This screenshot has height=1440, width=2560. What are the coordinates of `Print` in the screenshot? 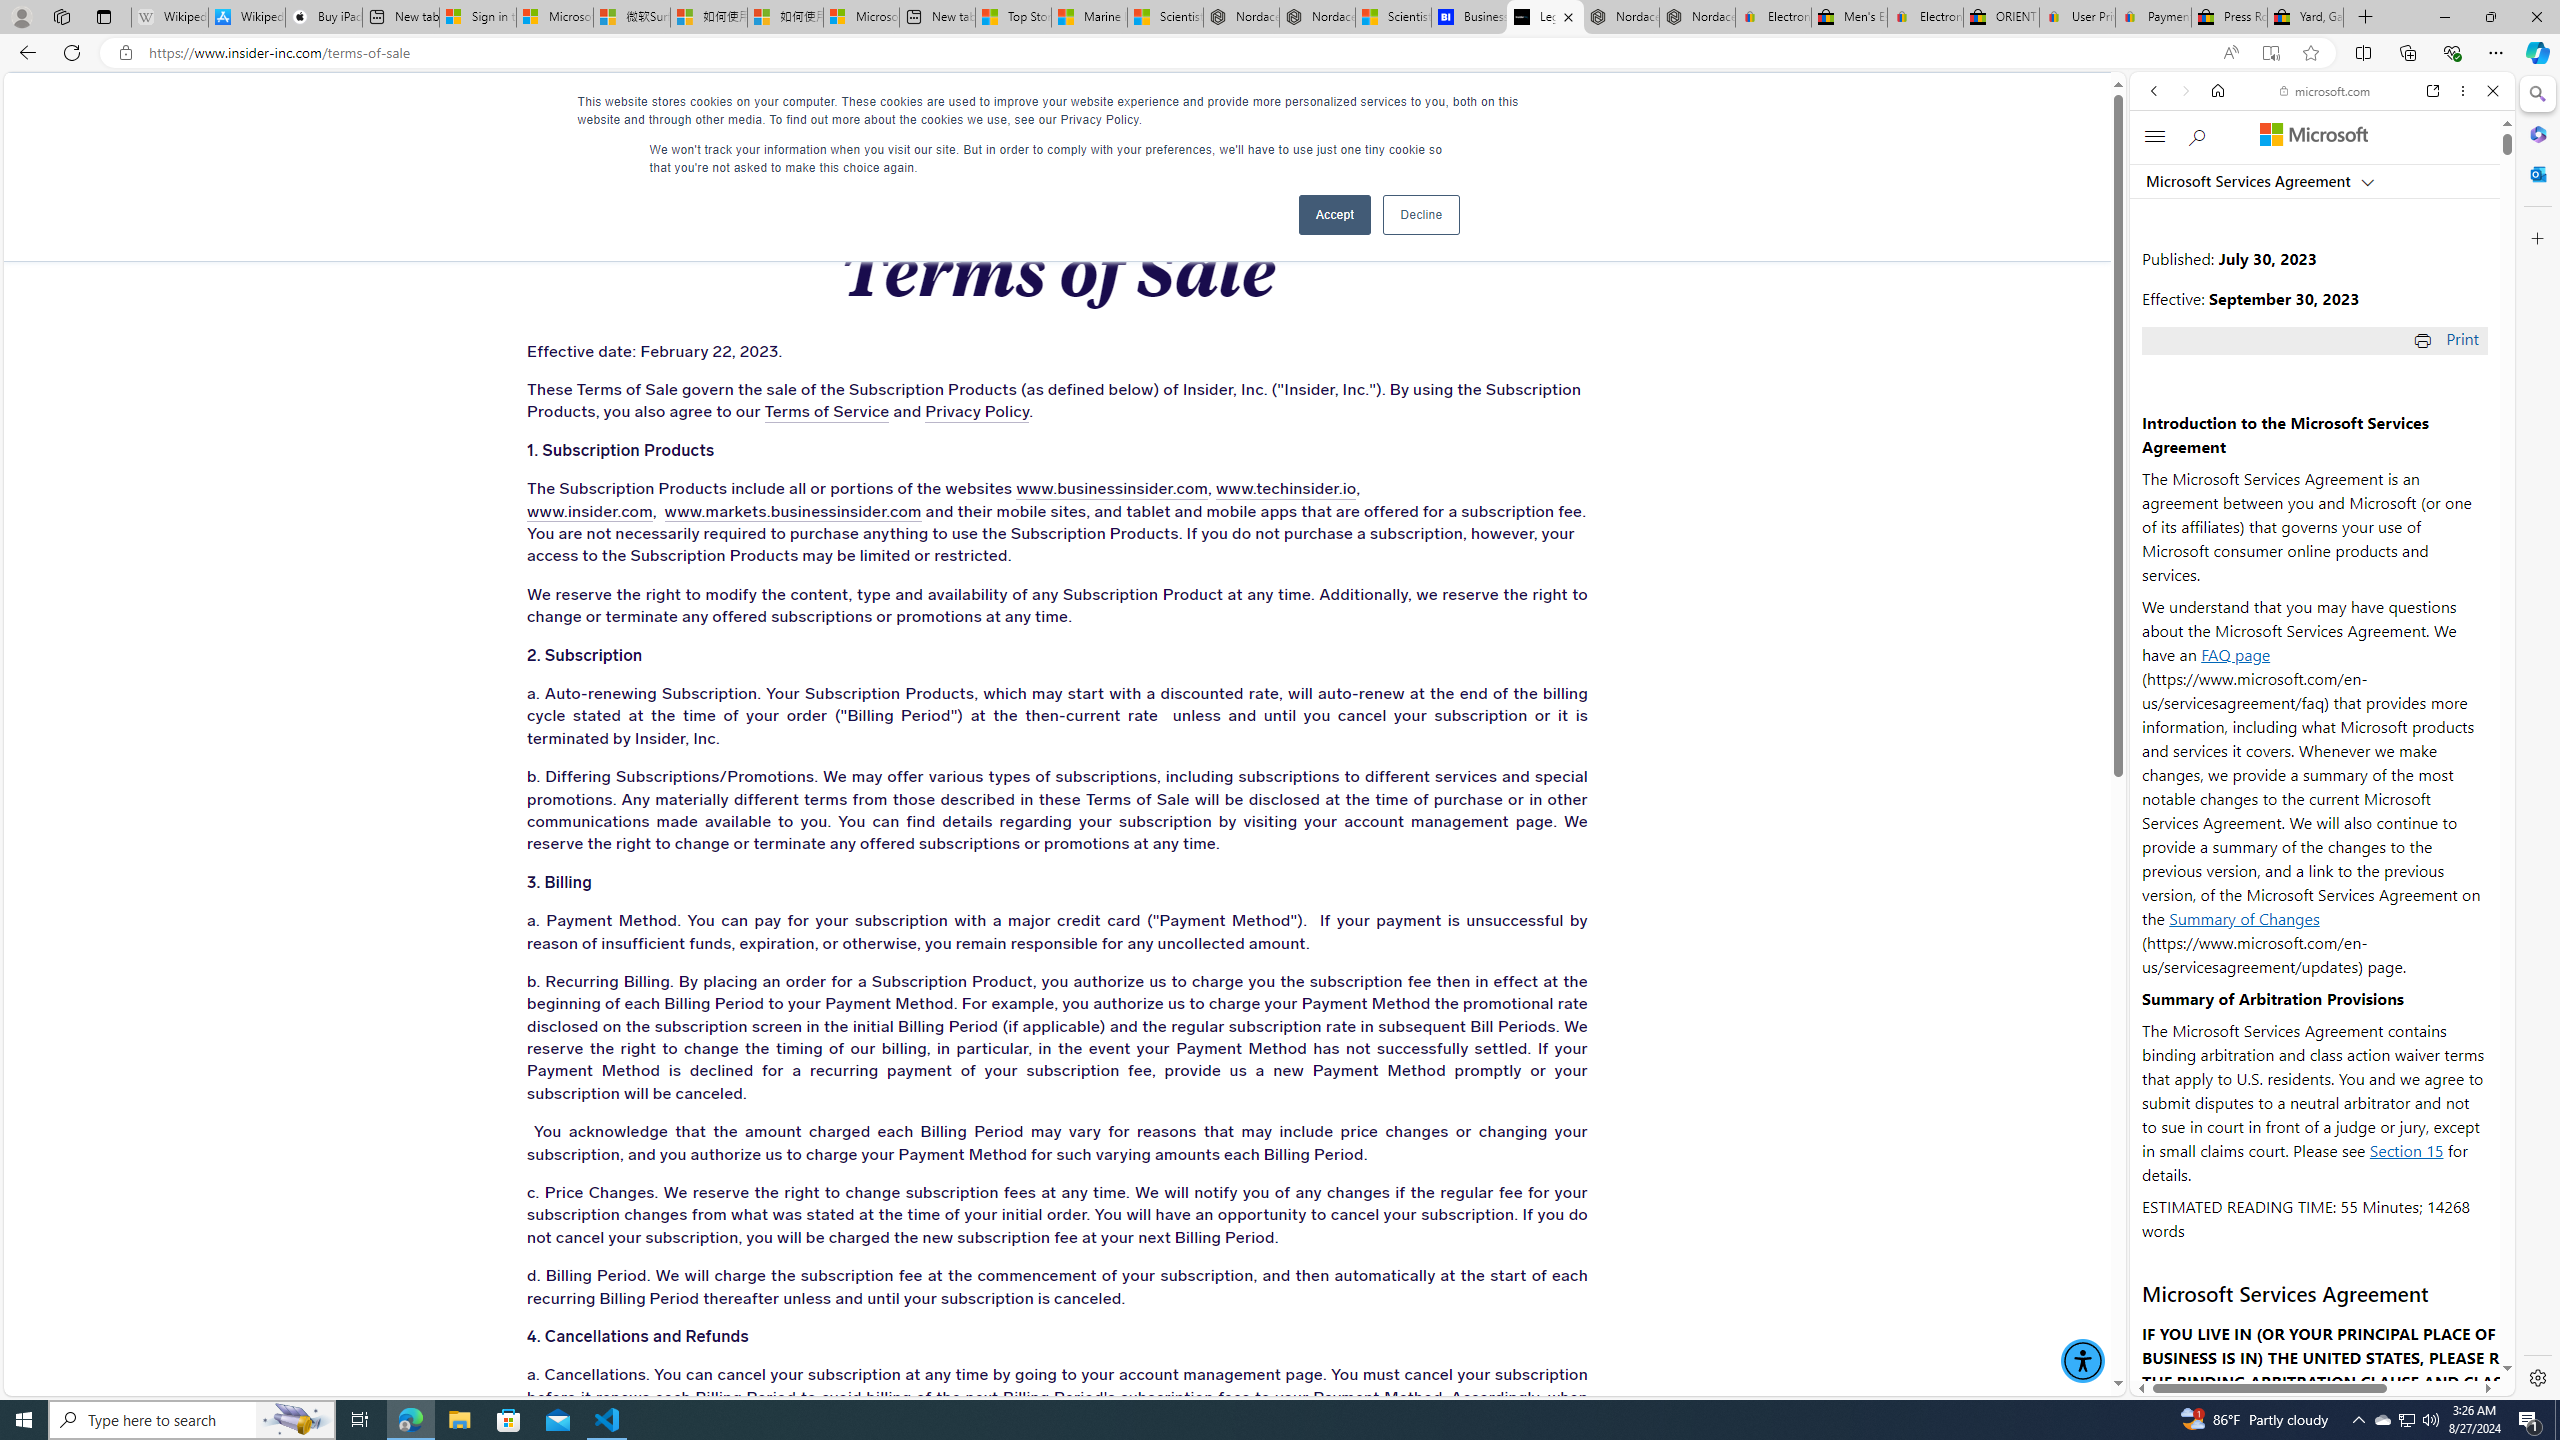 It's located at (2448, 338).